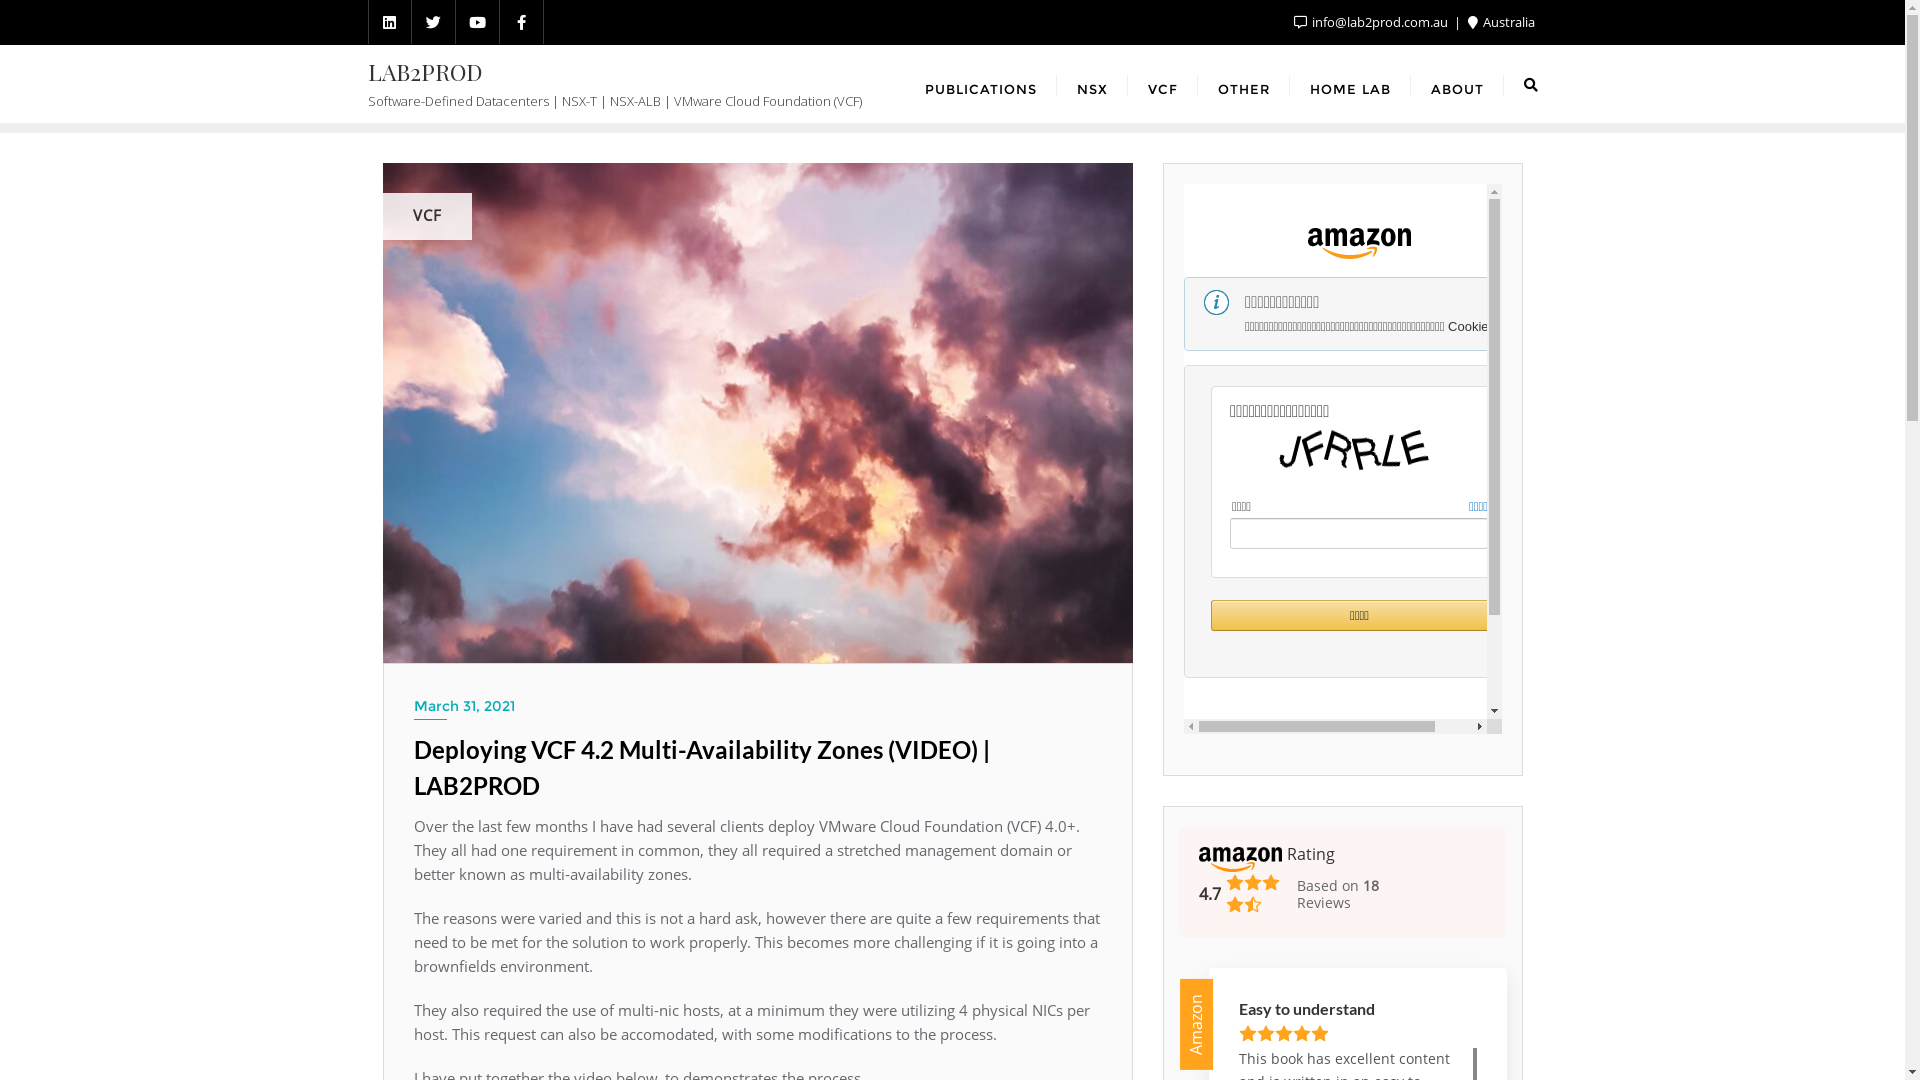  What do you see at coordinates (1244, 84) in the screenshot?
I see `OTHER` at bounding box center [1244, 84].